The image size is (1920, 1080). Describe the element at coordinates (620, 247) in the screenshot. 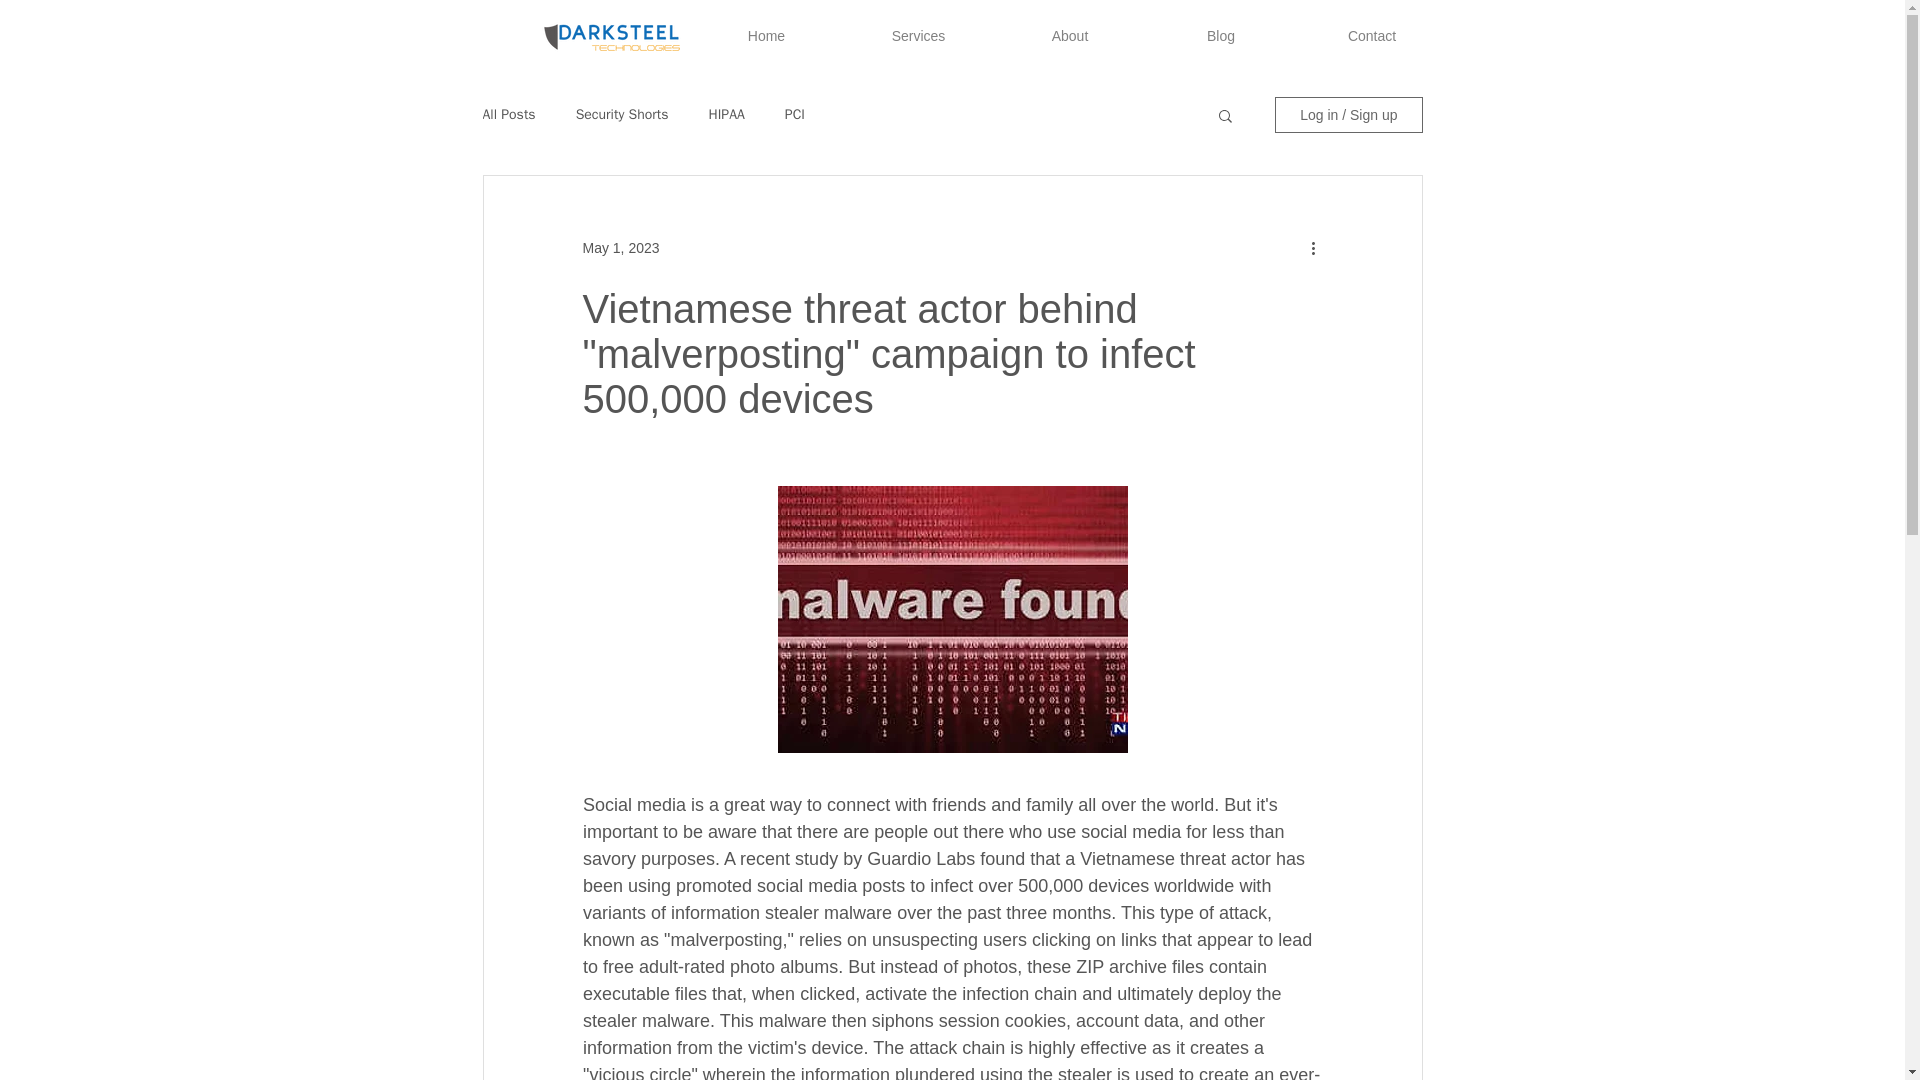

I see `May 1, 2023` at that location.